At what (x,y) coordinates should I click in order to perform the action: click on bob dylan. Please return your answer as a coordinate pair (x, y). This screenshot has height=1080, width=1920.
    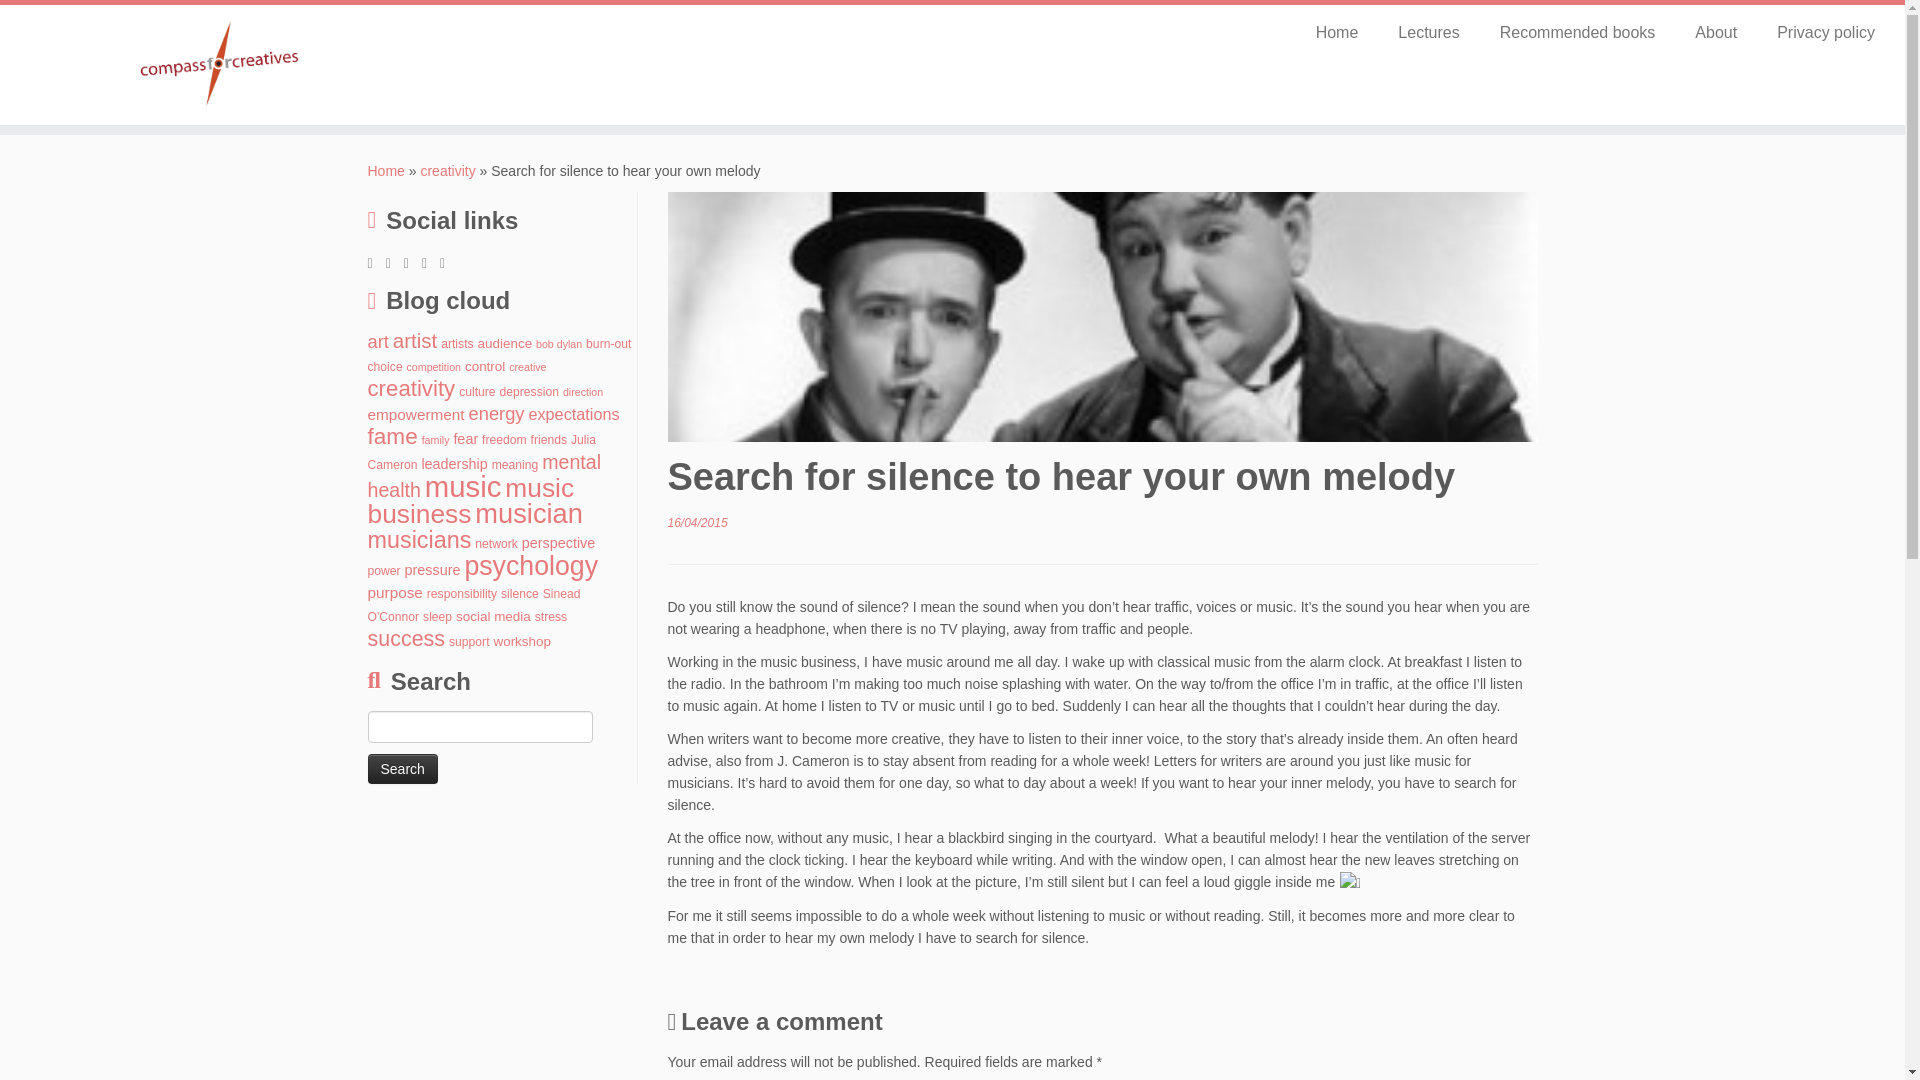
    Looking at the image, I should click on (558, 344).